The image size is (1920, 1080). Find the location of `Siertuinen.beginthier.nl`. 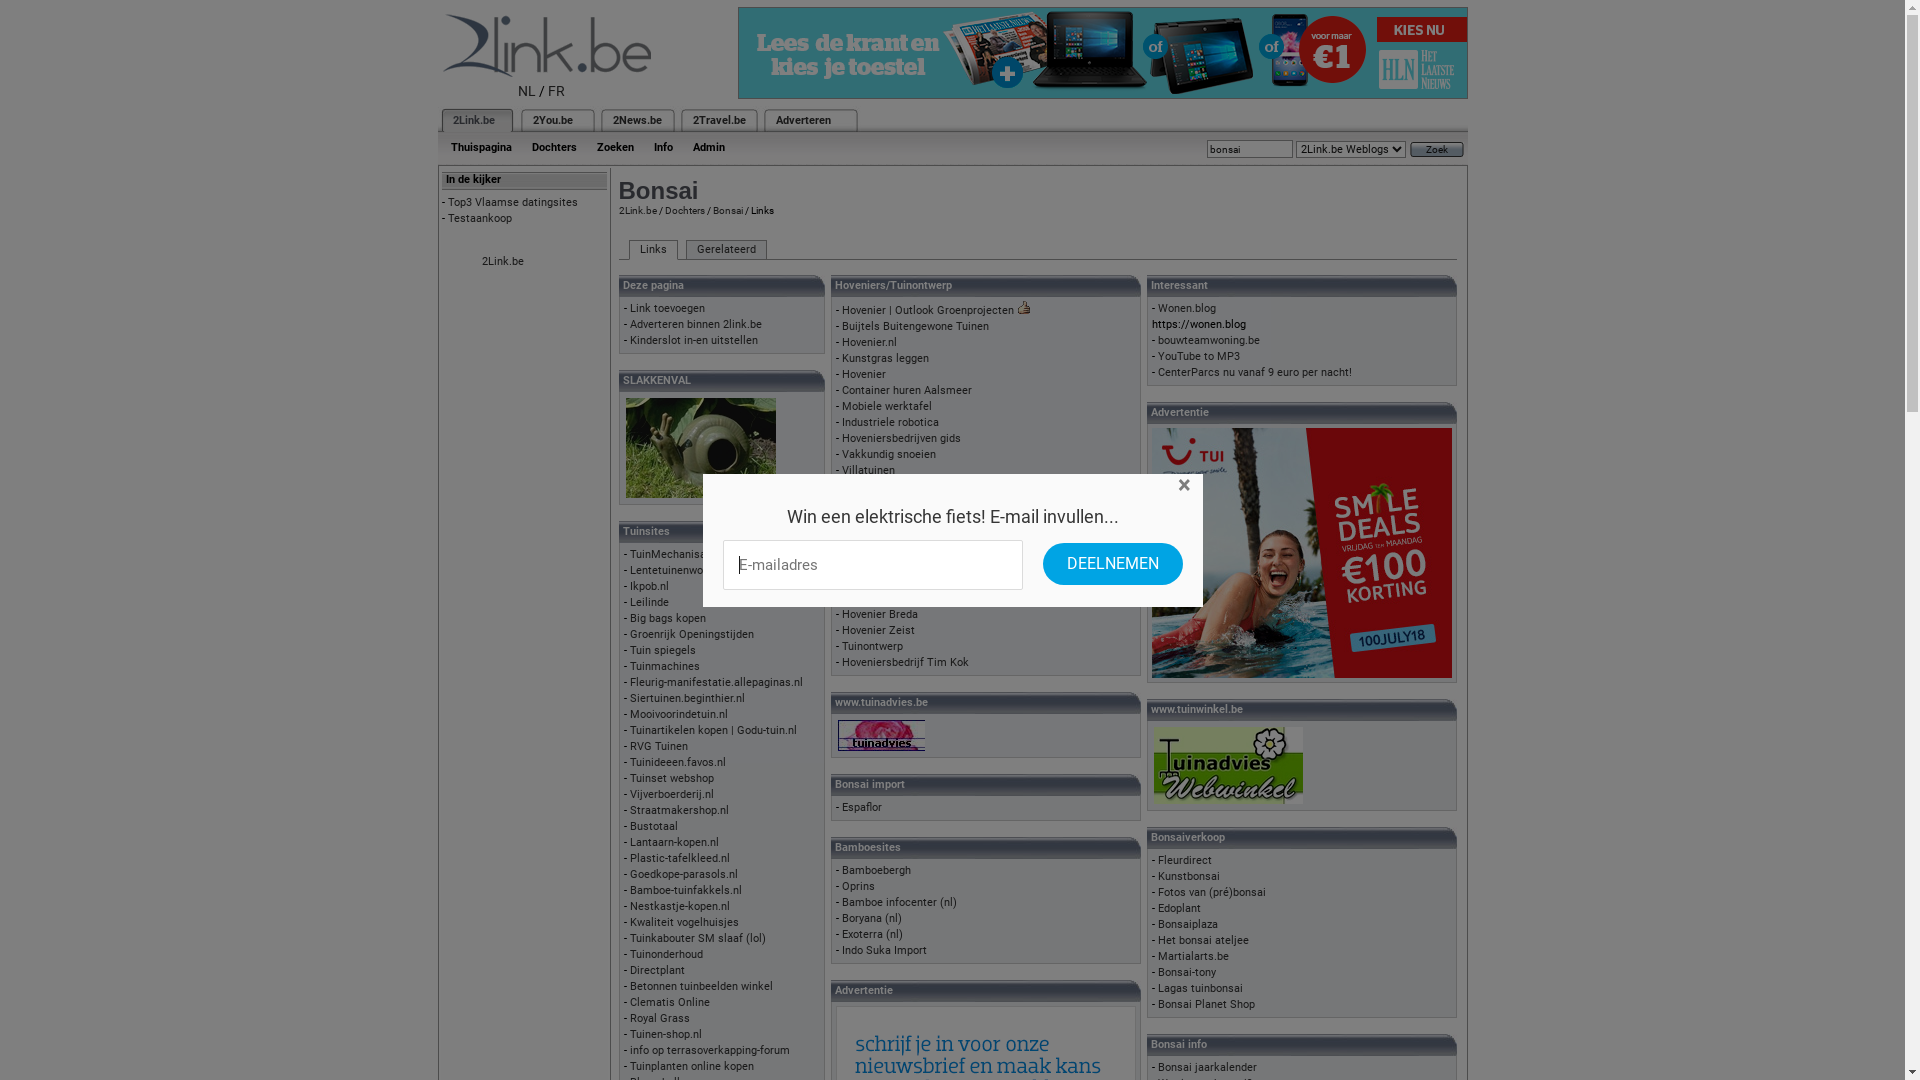

Siertuinen.beginthier.nl is located at coordinates (688, 698).